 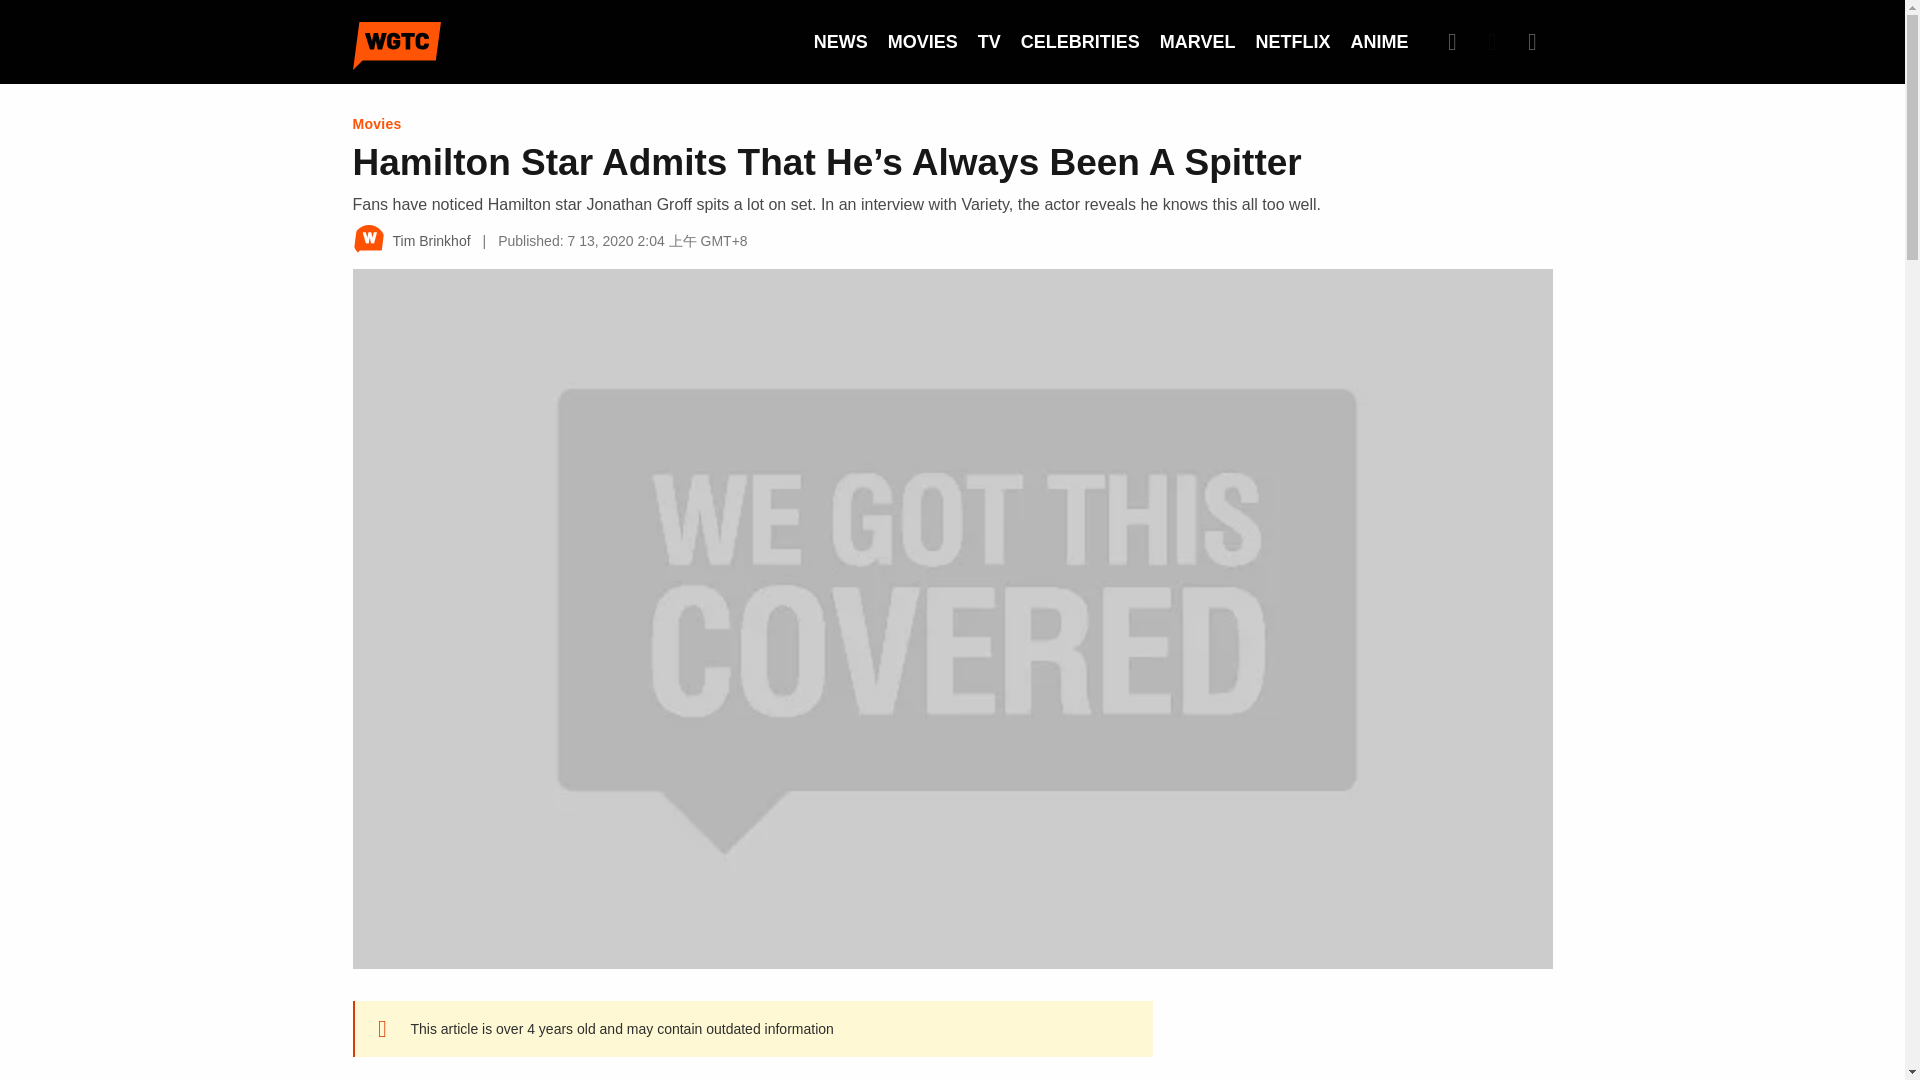 What do you see at coordinates (1080, 42) in the screenshot?
I see `CELEBRITIES` at bounding box center [1080, 42].